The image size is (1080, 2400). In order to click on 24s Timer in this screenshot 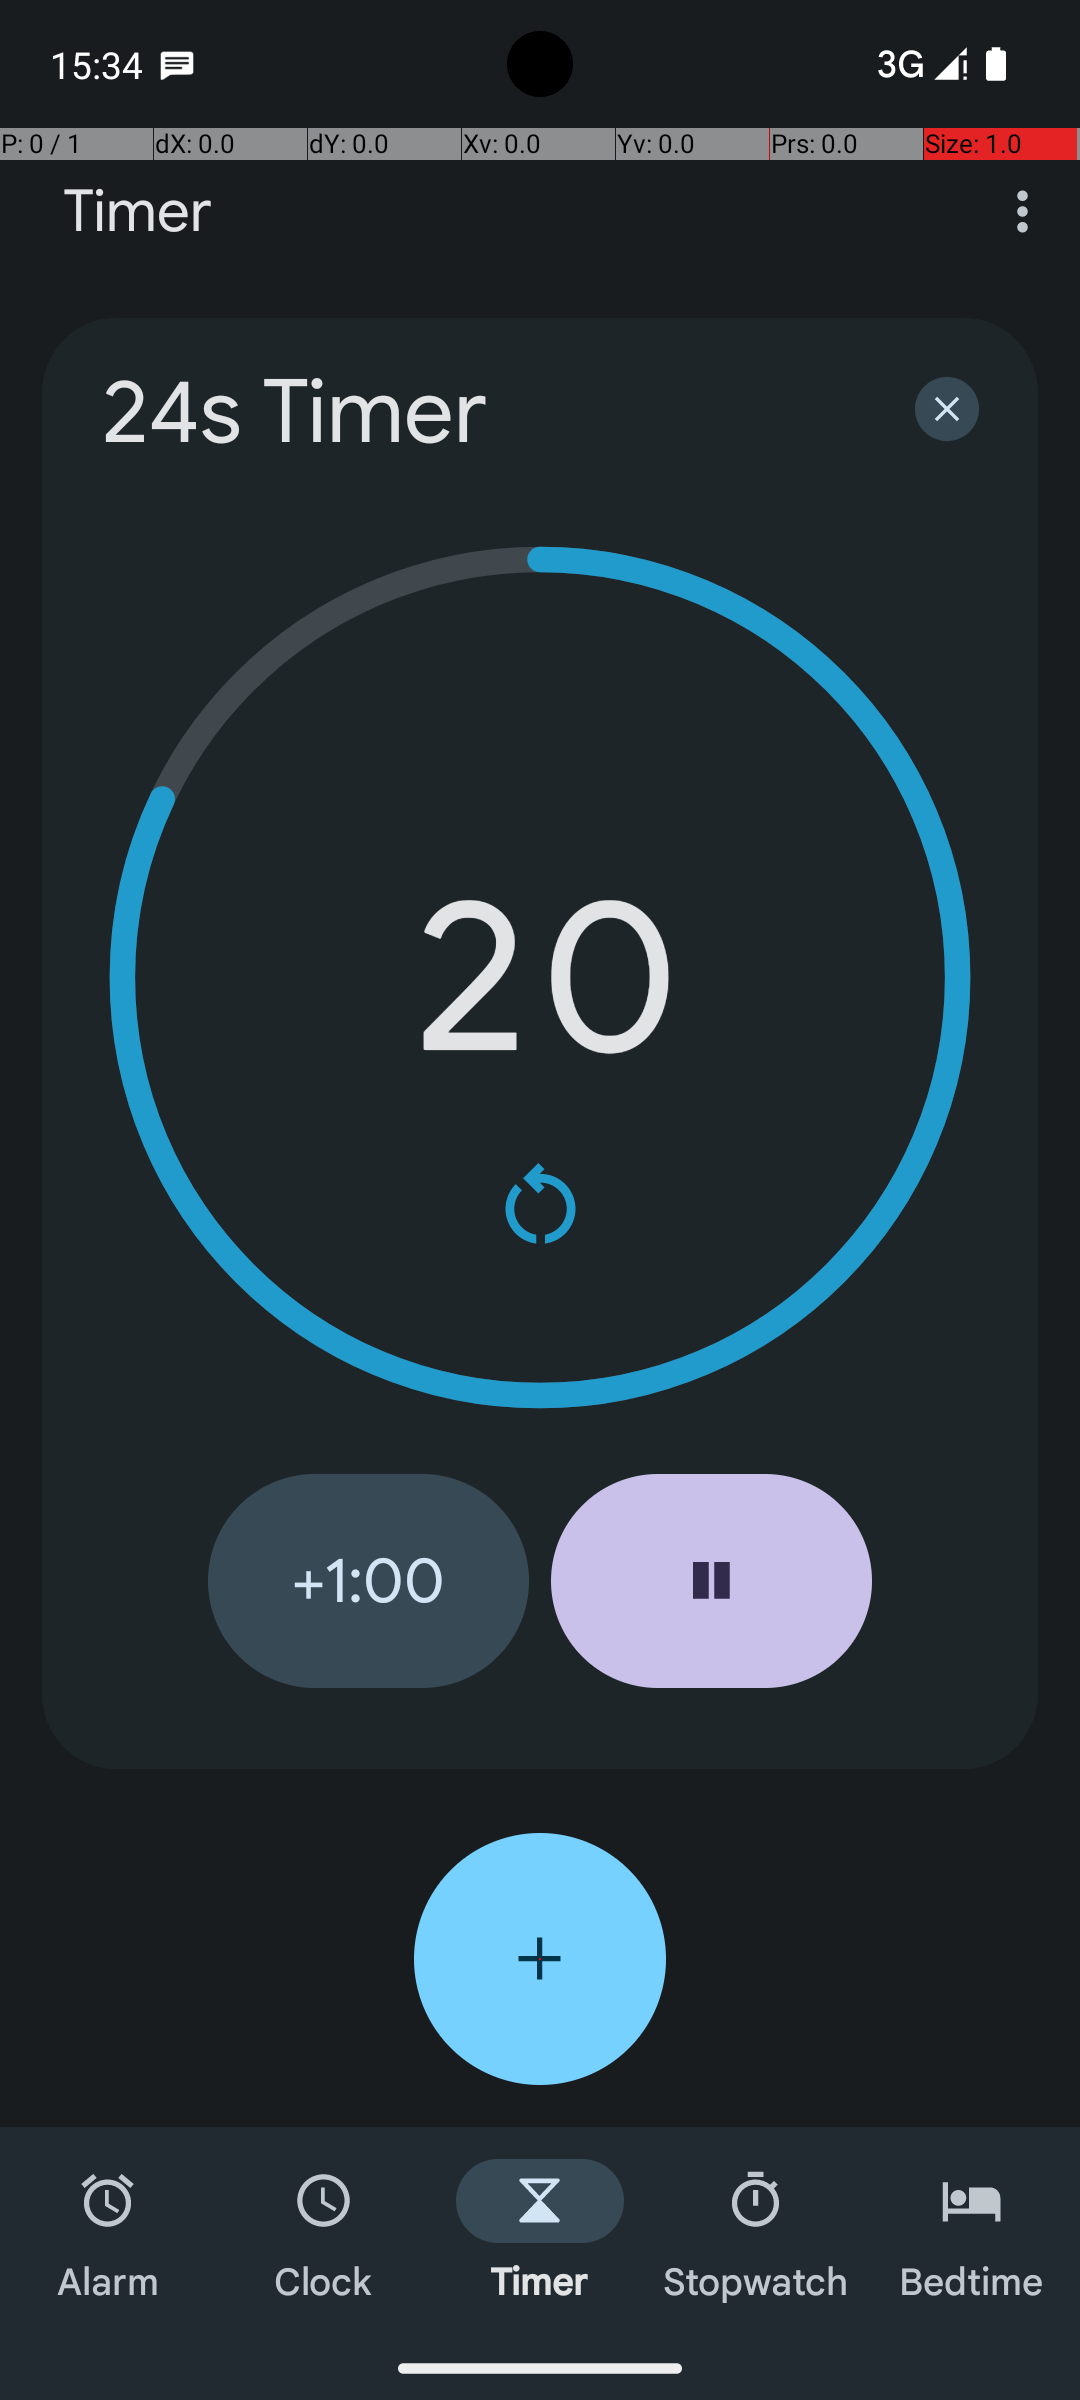, I will do `click(482, 412)`.